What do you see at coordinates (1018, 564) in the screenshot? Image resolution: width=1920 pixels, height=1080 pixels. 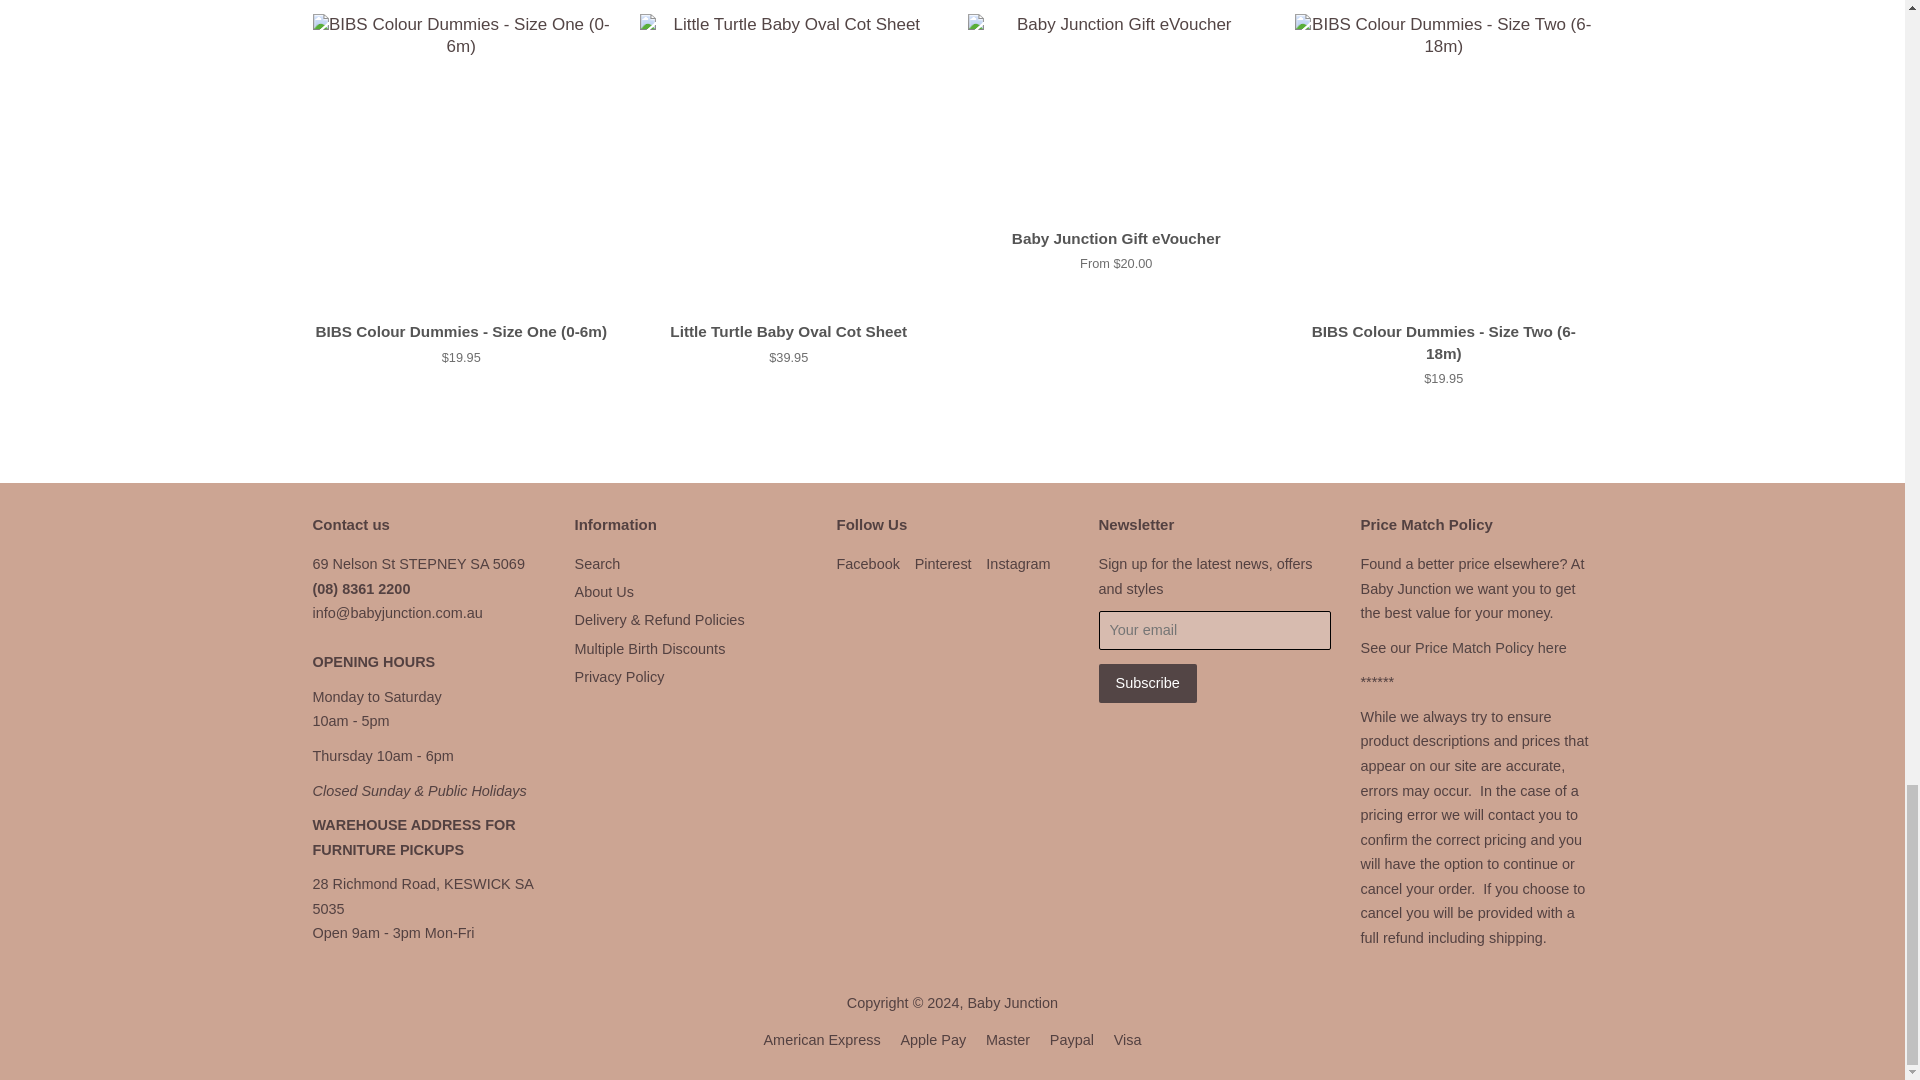 I see `Instagram` at bounding box center [1018, 564].